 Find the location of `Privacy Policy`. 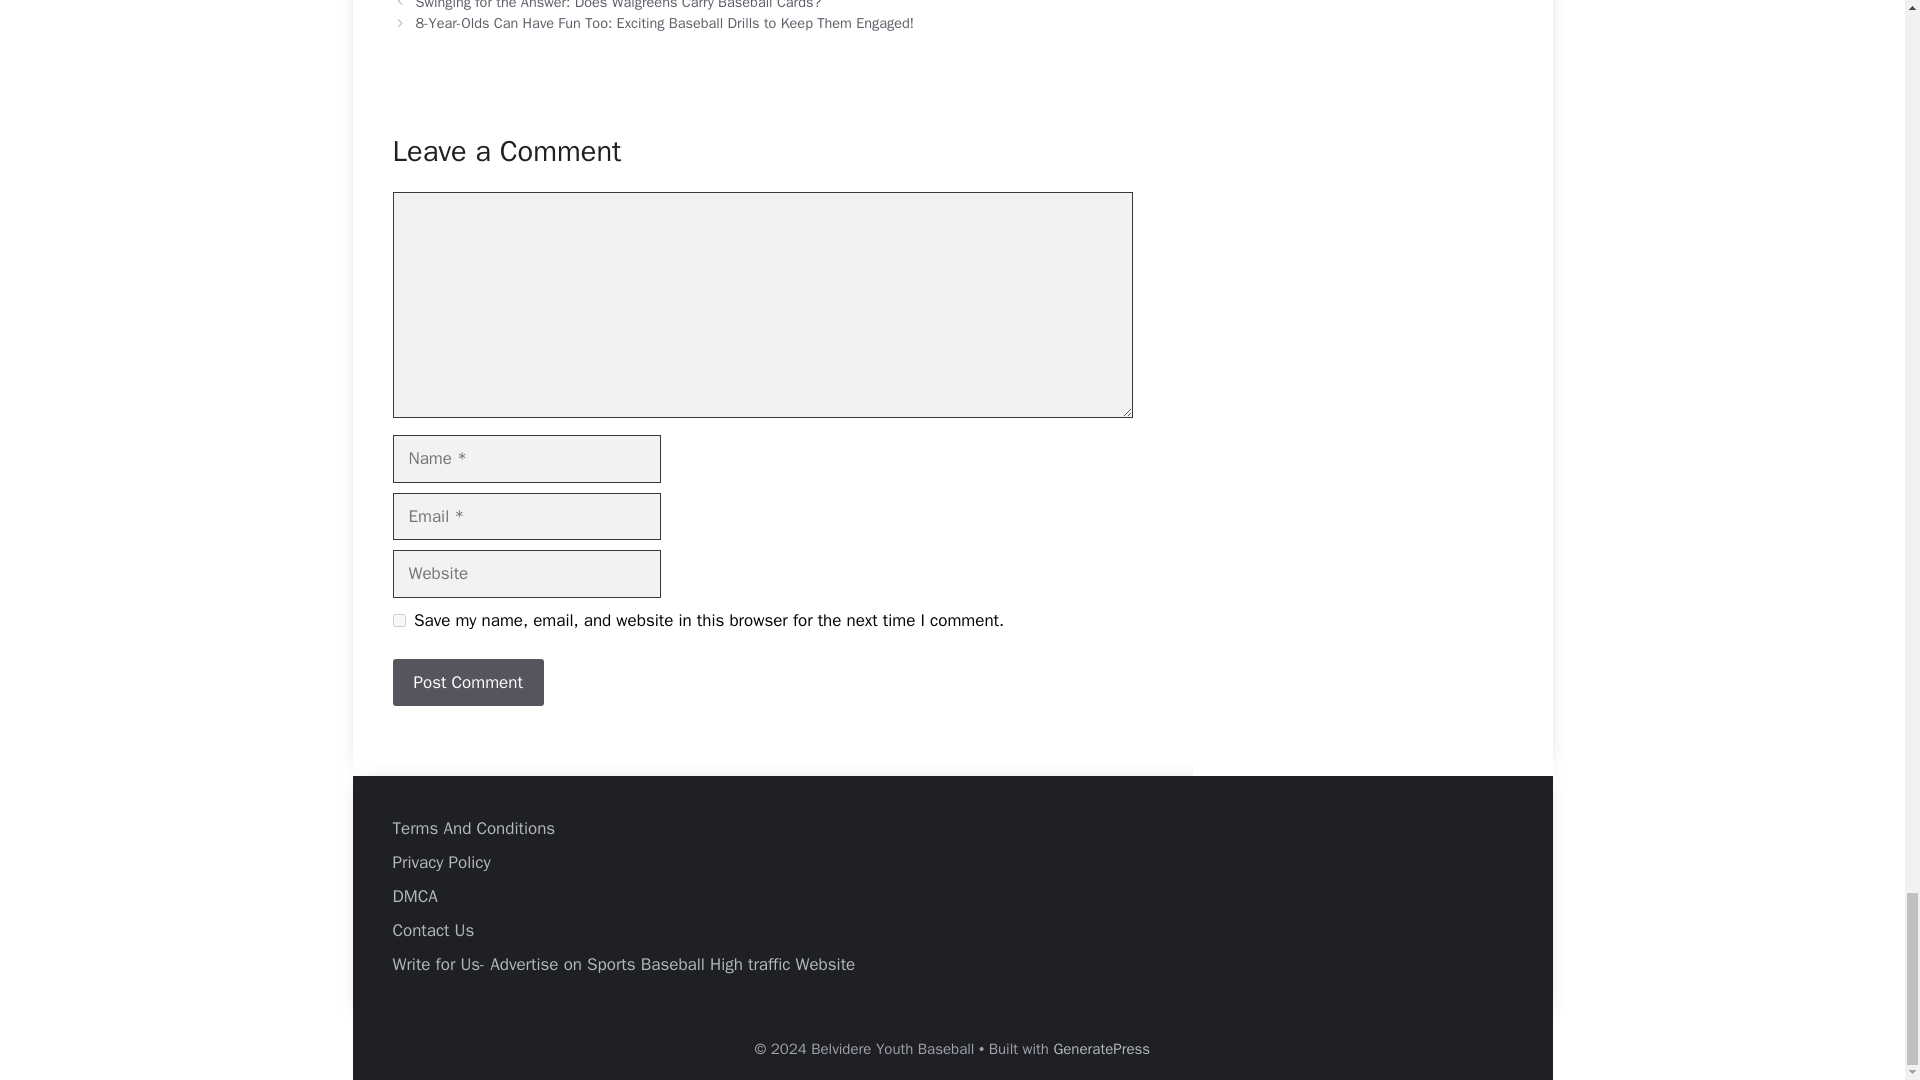

Privacy Policy is located at coordinates (440, 862).